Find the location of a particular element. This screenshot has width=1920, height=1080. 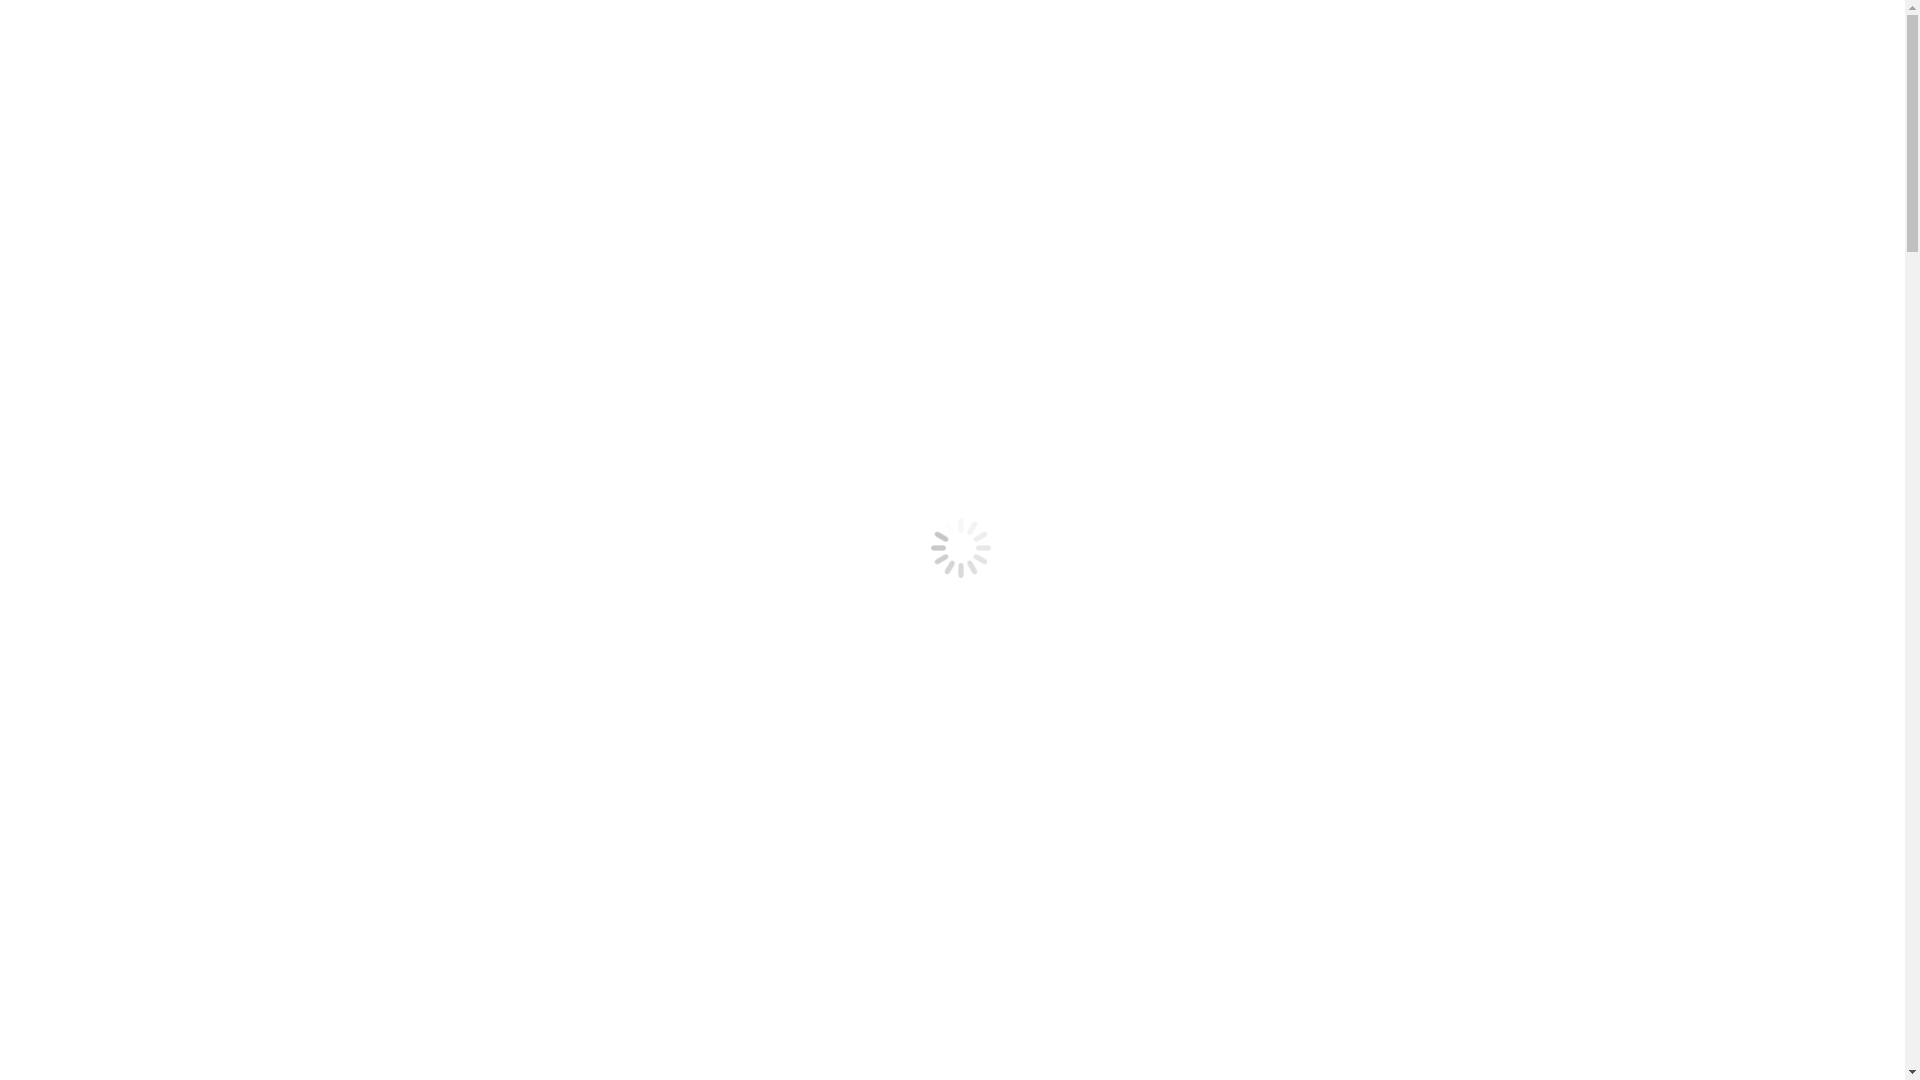

Corporate Events is located at coordinates (144, 322).